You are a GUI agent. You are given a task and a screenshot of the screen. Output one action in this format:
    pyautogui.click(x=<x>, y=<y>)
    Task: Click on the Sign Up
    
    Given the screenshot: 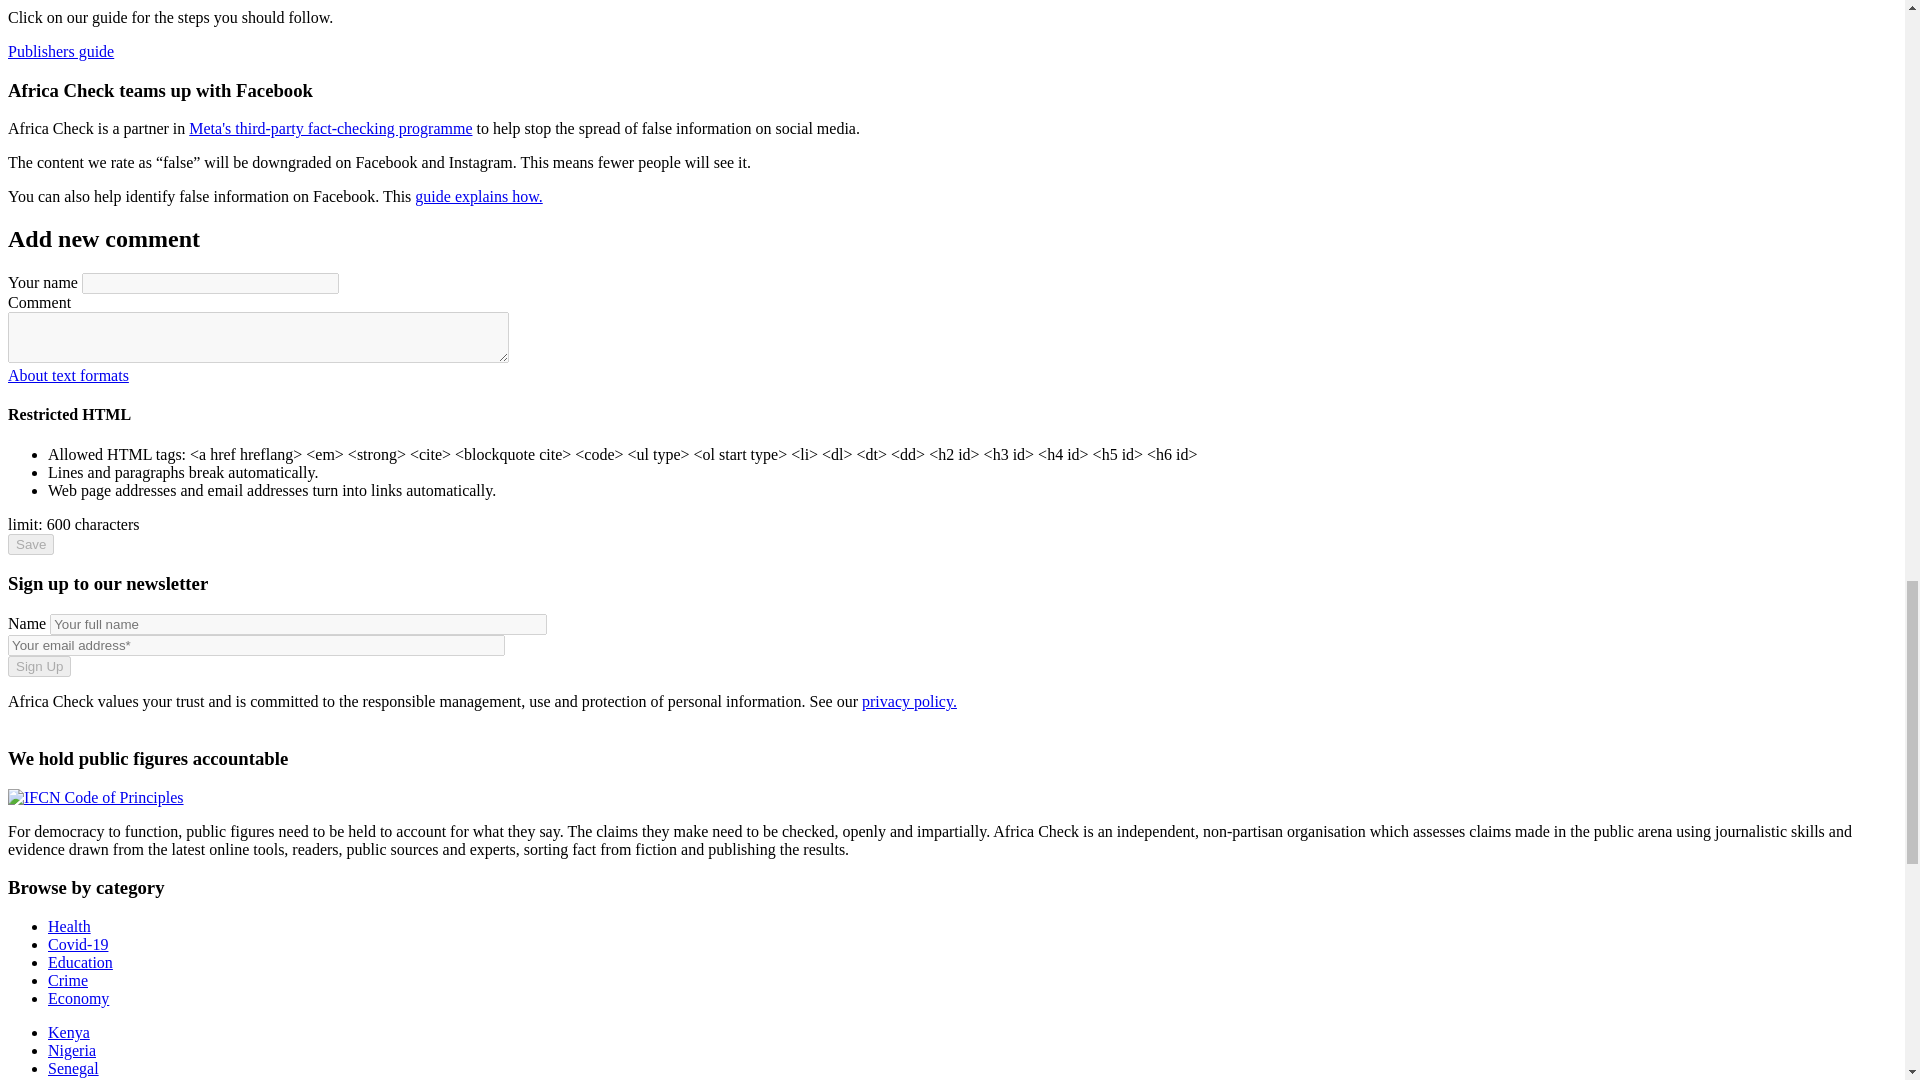 What is the action you would take?
    pyautogui.click(x=39, y=666)
    